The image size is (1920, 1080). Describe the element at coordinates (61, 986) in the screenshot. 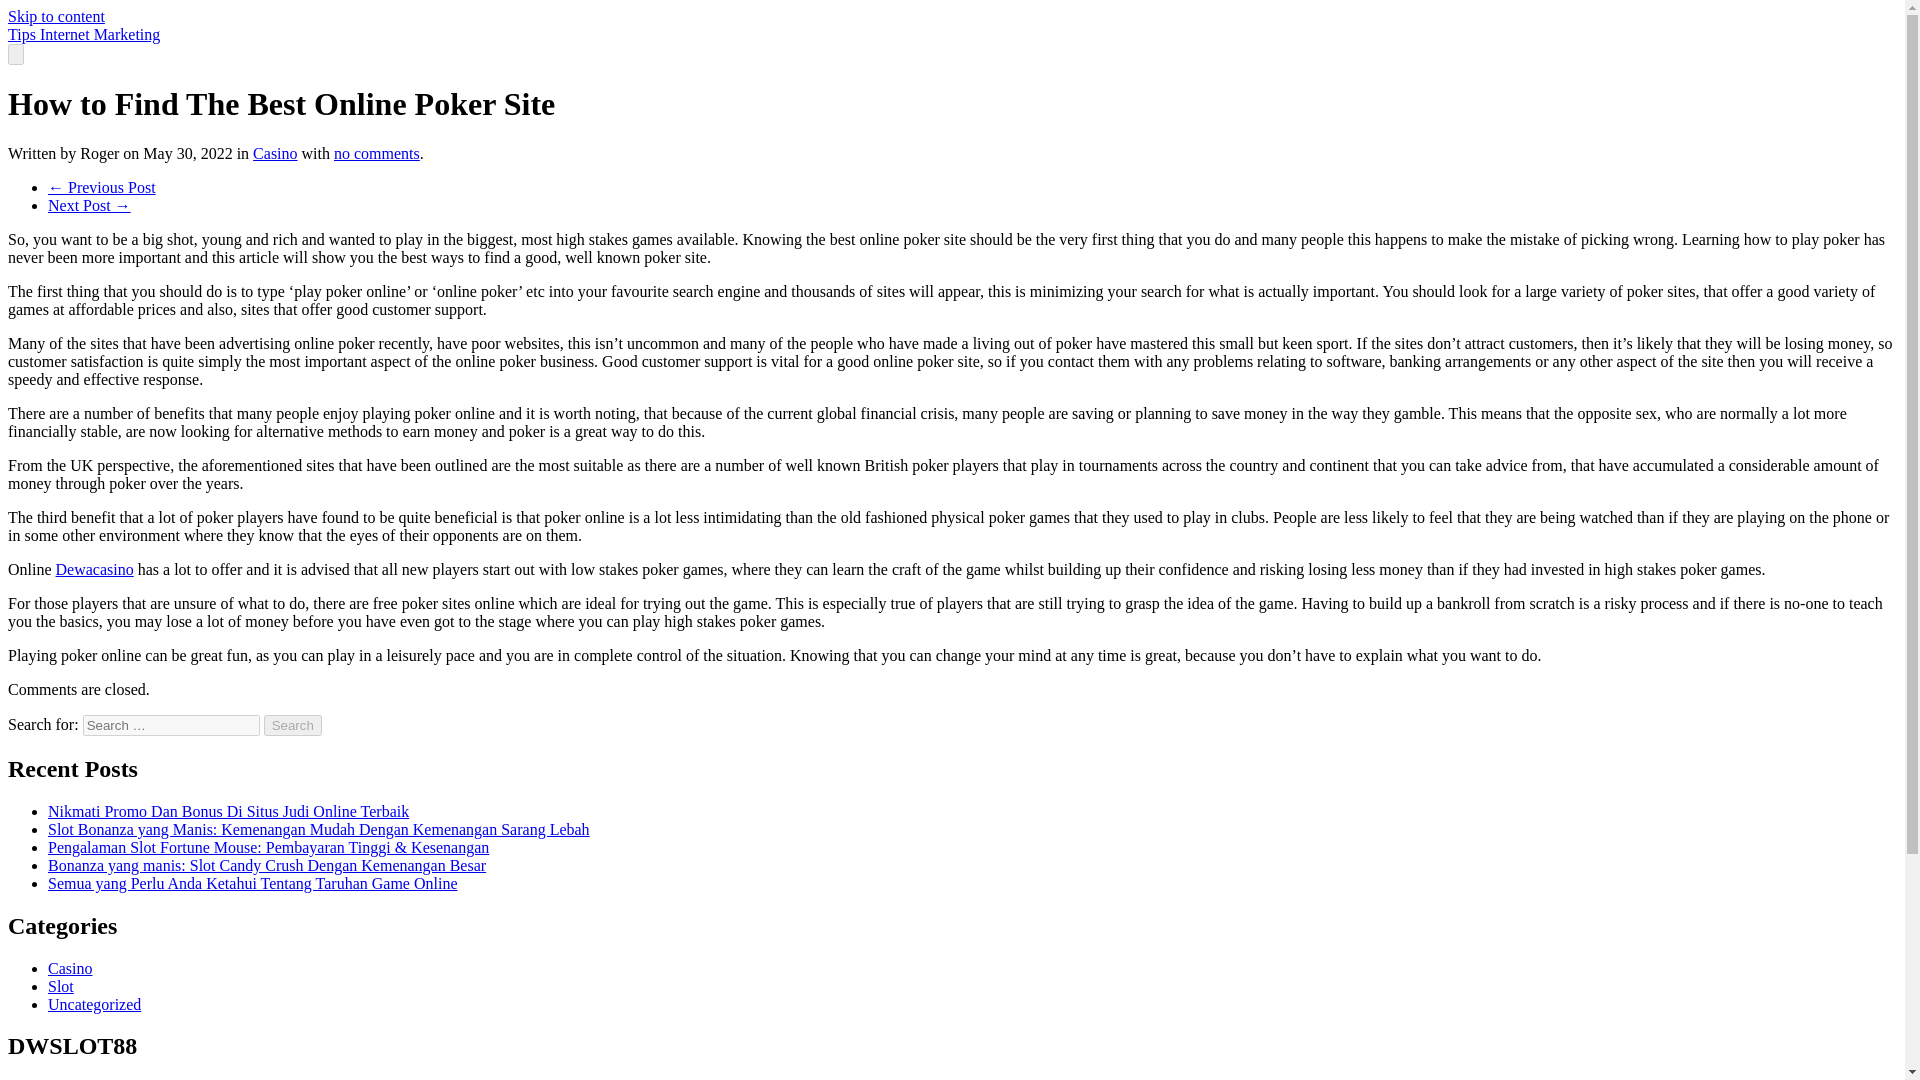

I see `Slot` at that location.